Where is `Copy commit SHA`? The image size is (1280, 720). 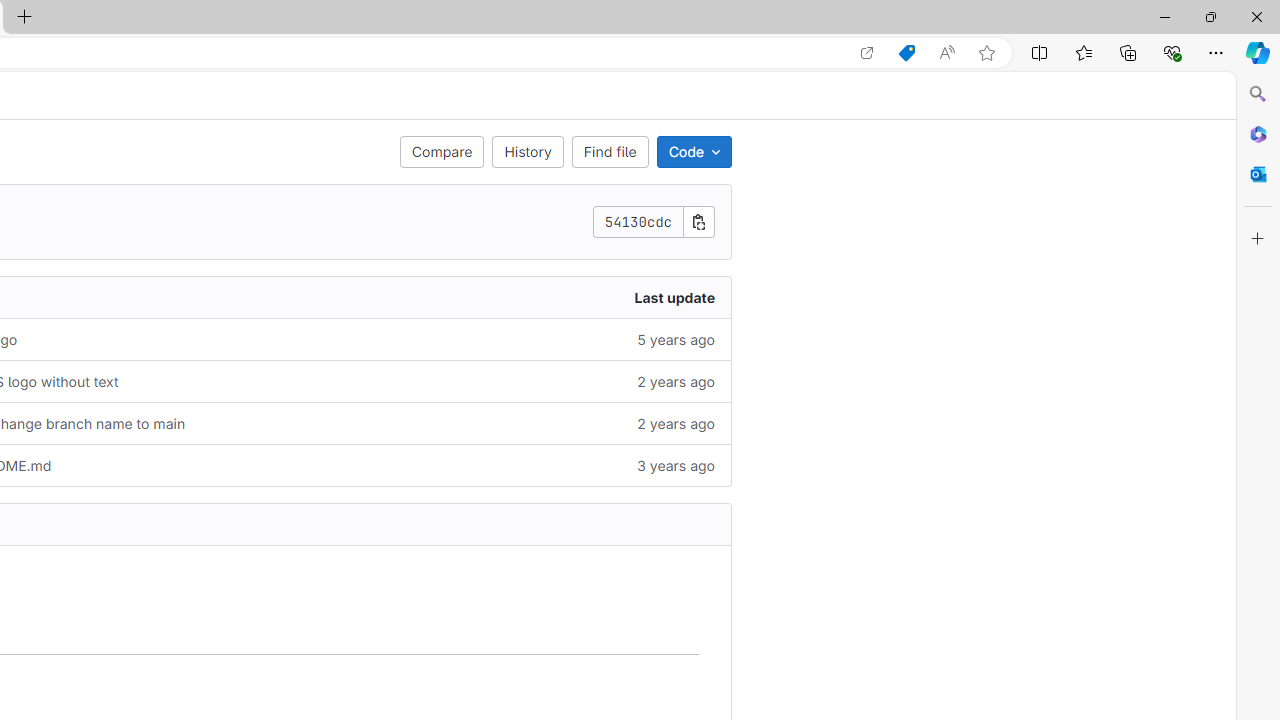
Copy commit SHA is located at coordinates (699, 222).